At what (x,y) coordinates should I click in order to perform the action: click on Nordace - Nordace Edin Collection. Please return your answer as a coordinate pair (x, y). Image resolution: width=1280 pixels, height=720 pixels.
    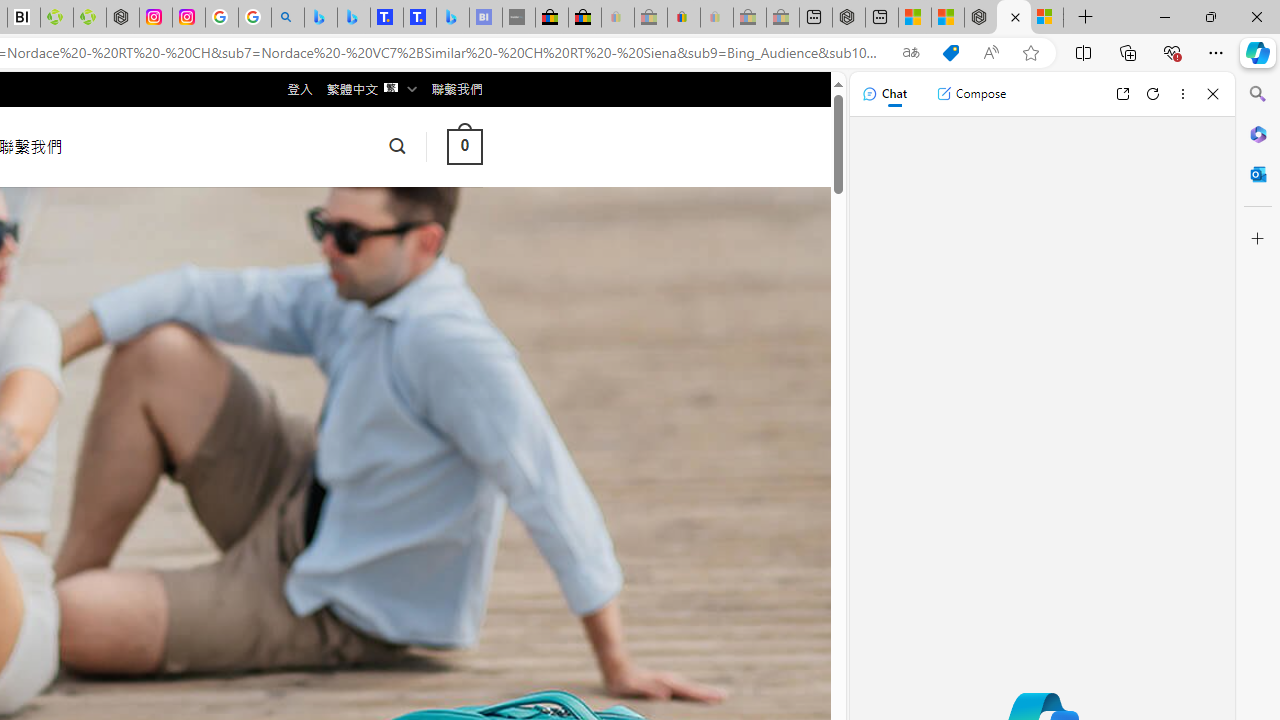
    Looking at the image, I should click on (123, 18).